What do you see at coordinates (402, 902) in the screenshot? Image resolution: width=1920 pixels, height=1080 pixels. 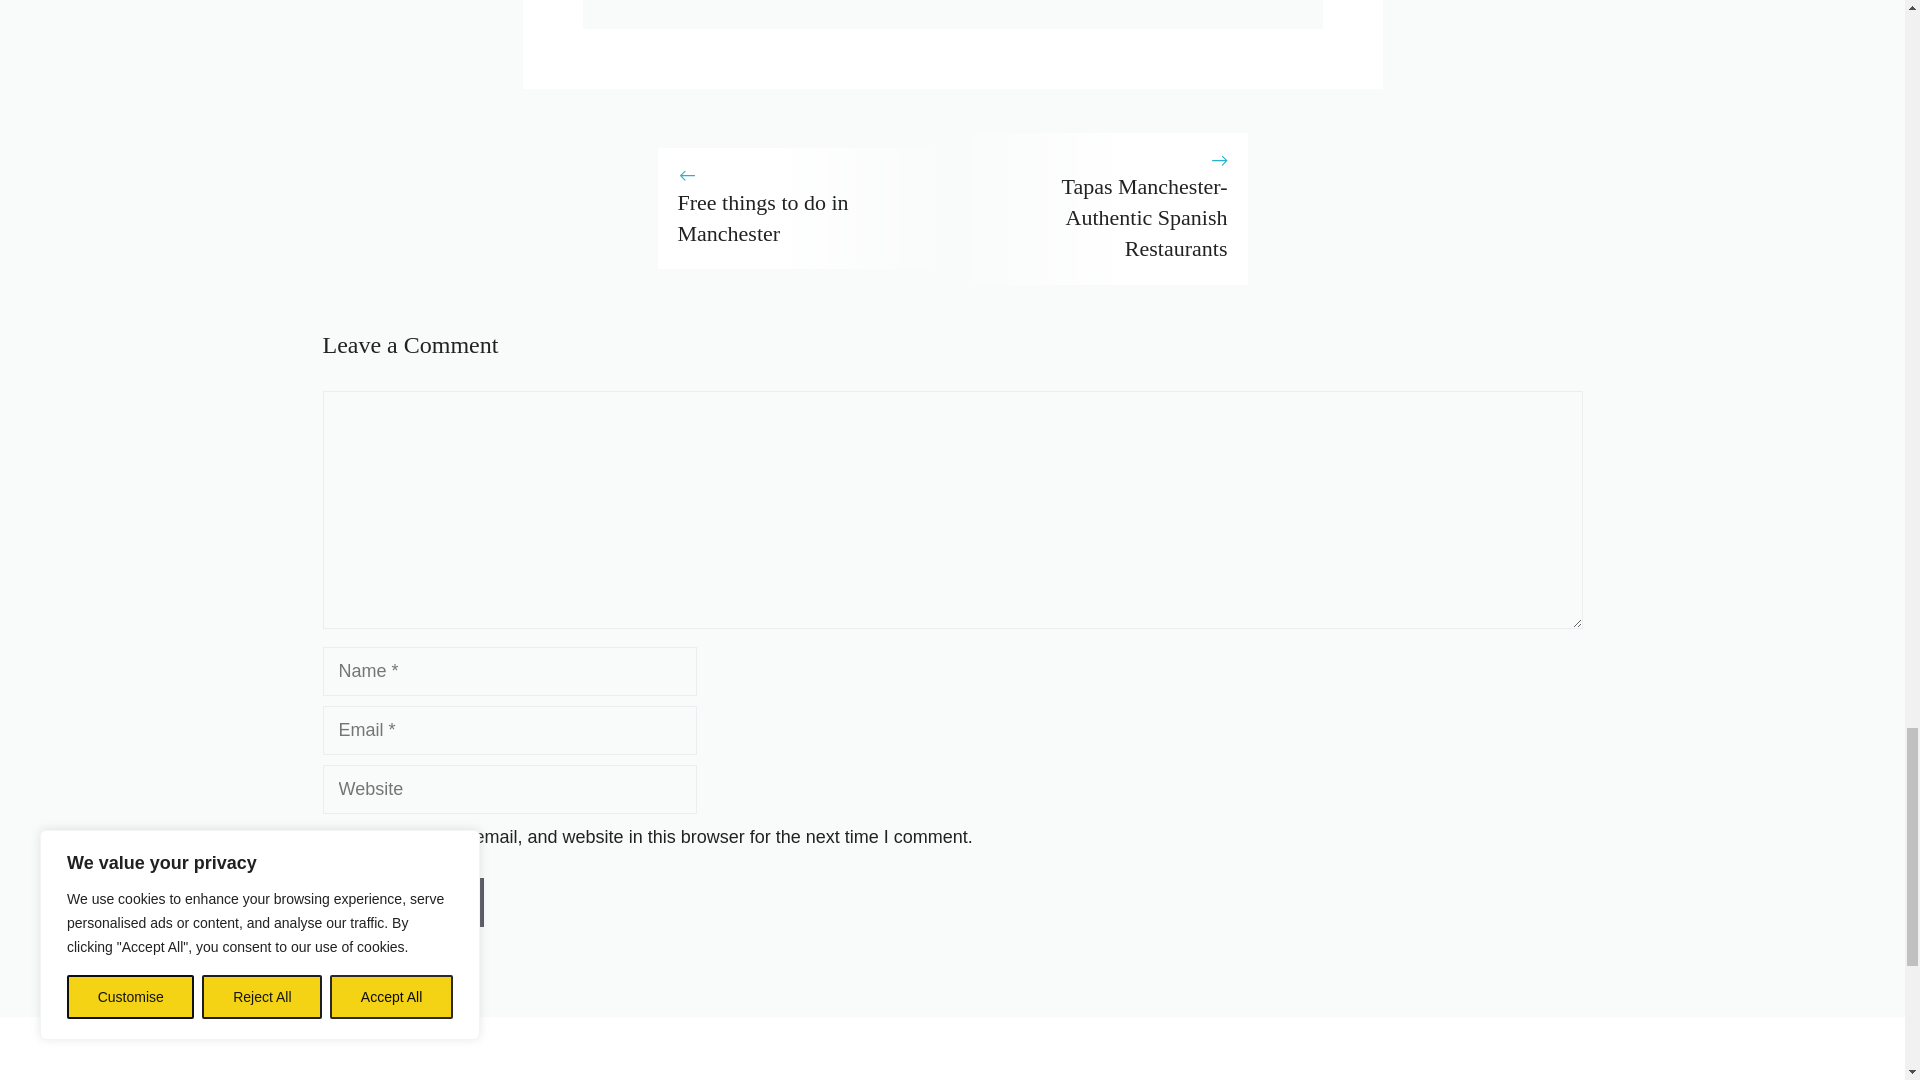 I see `Post Comment` at bounding box center [402, 902].